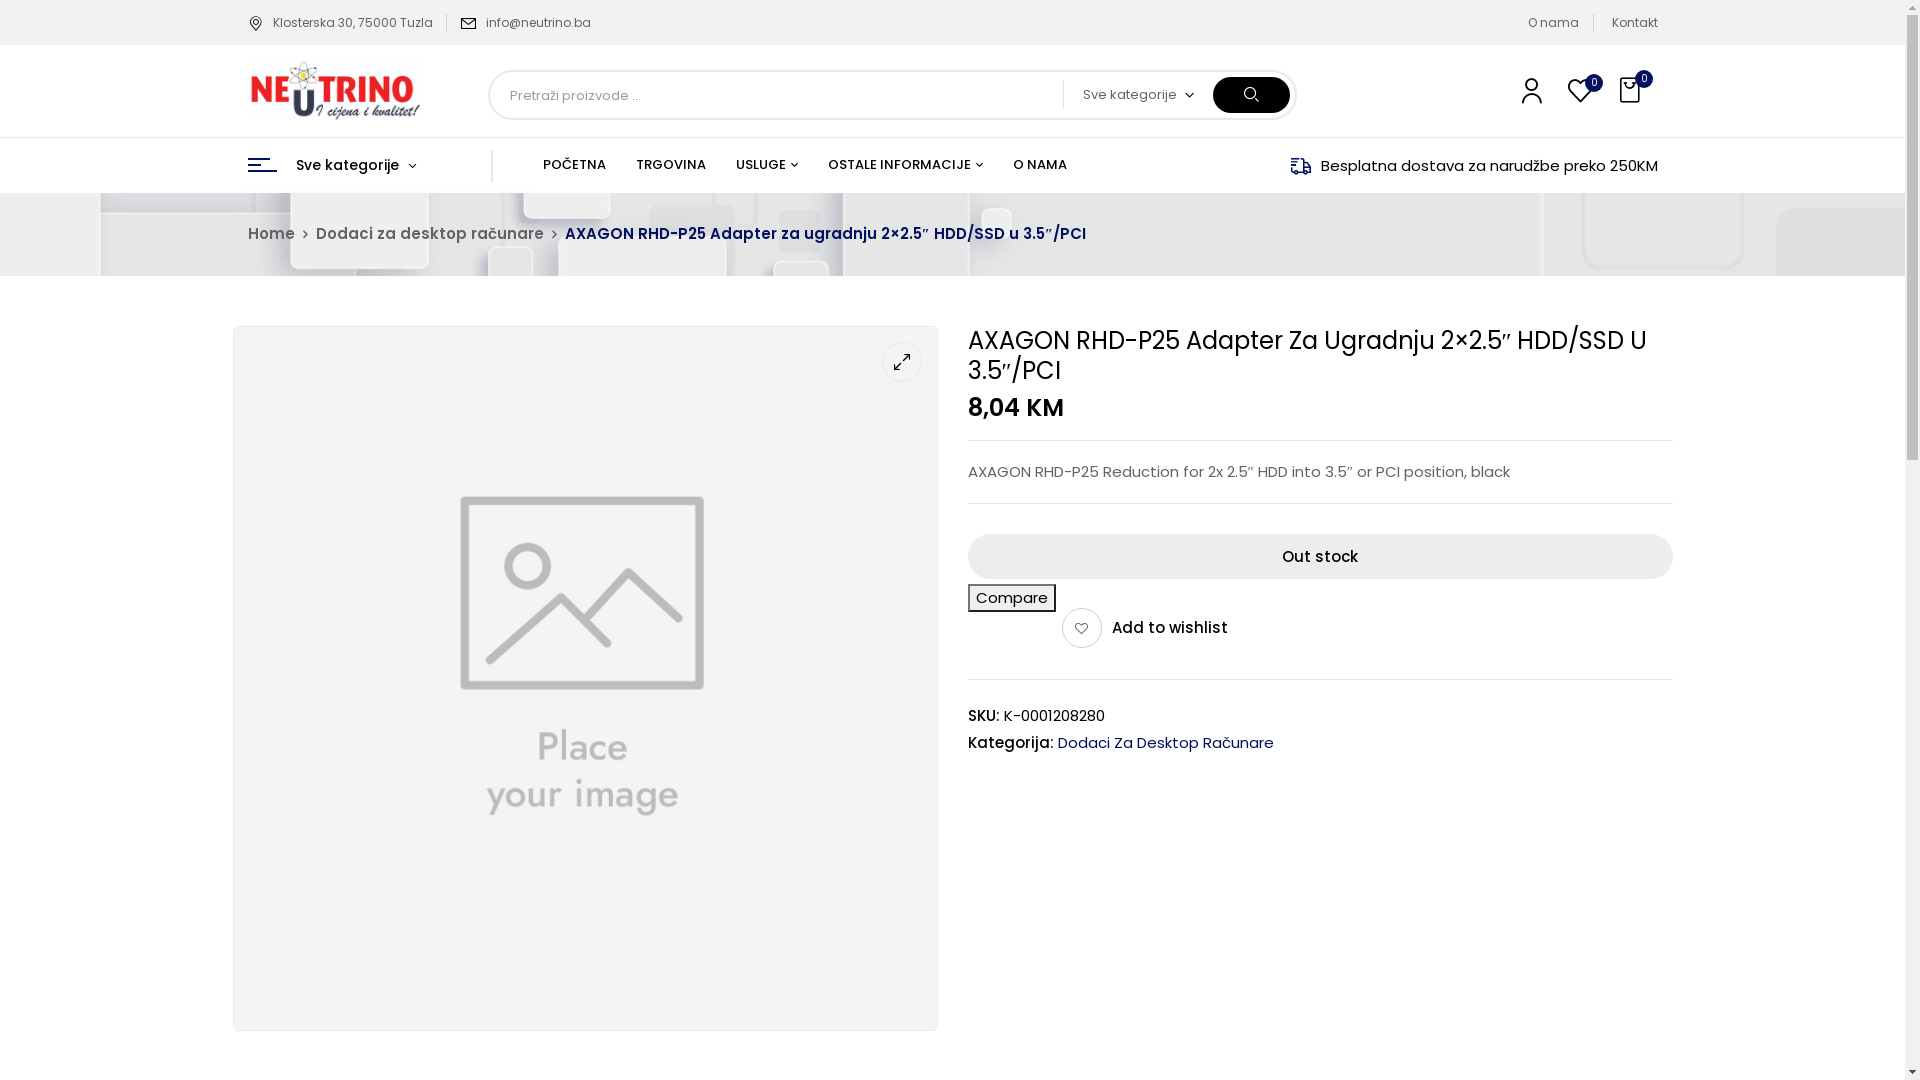  I want to click on info@neutrino.ba, so click(538, 22).